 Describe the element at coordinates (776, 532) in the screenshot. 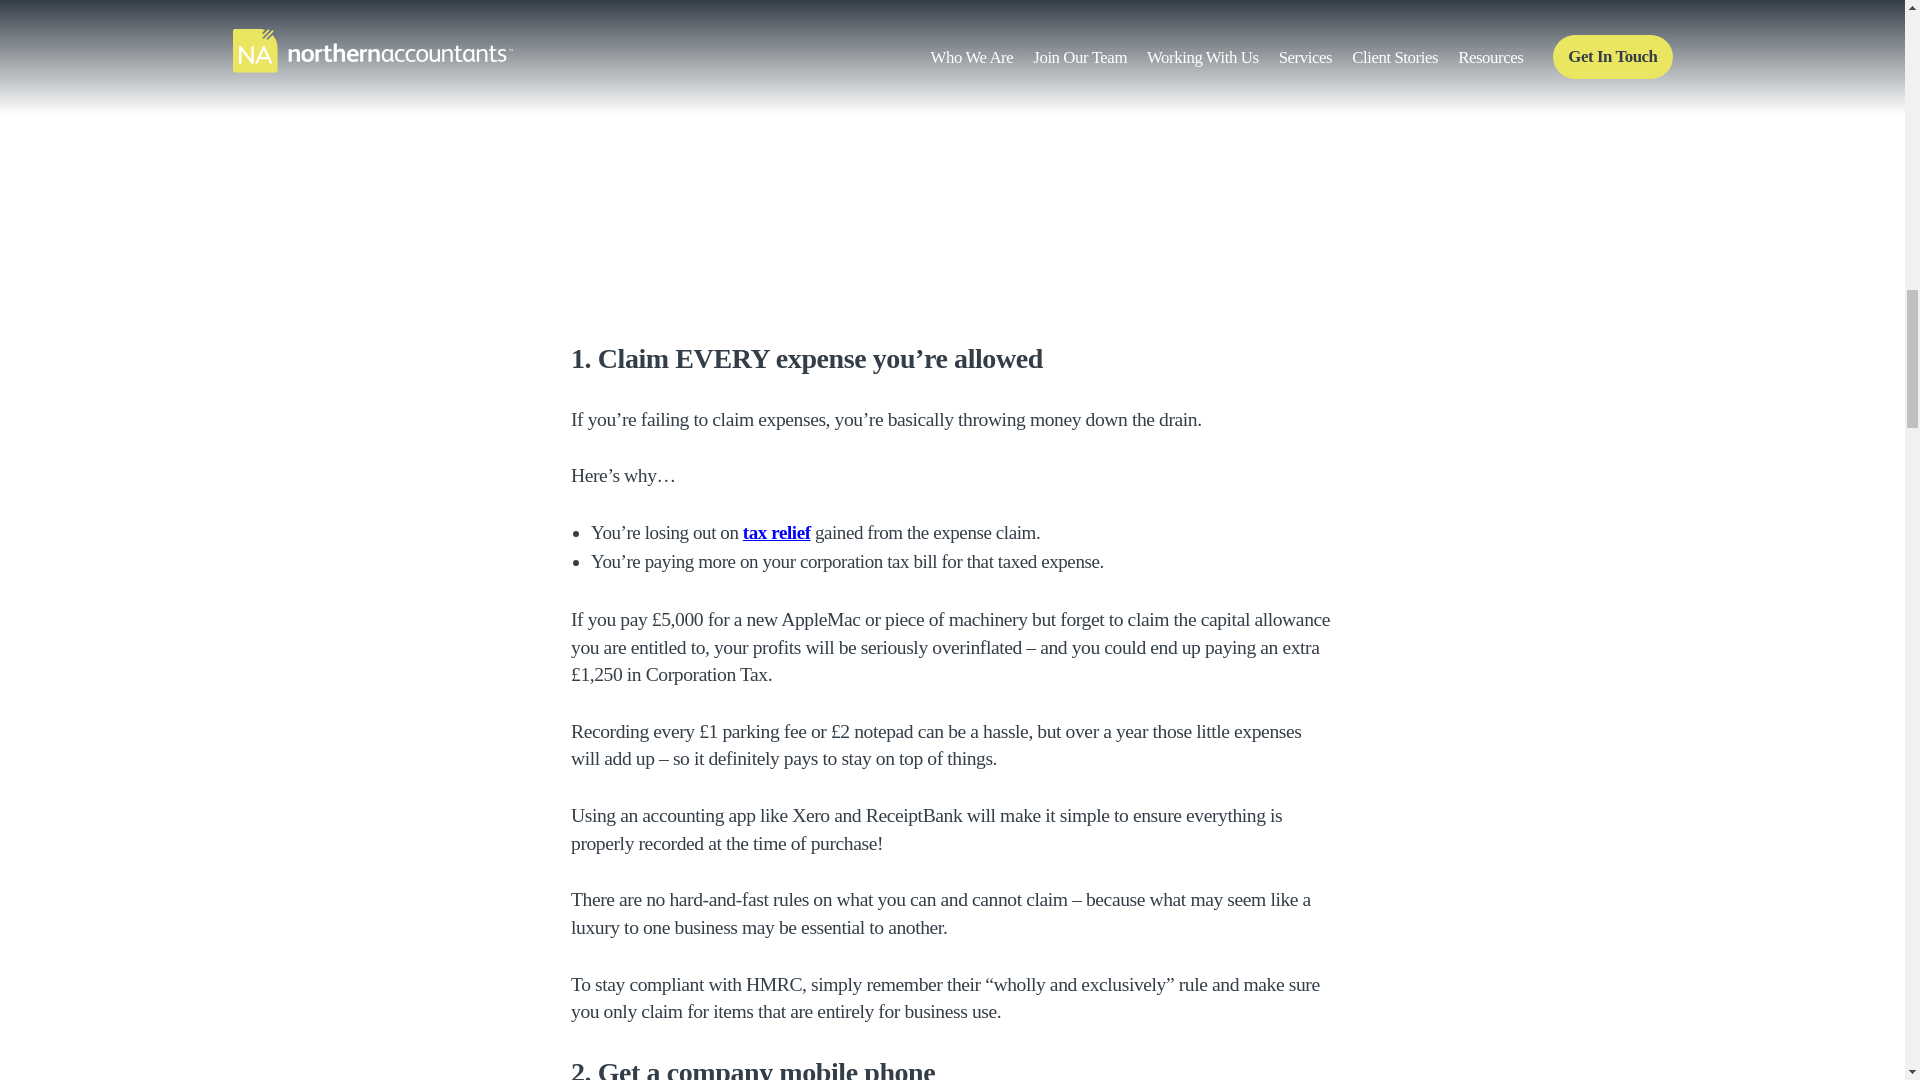

I see `tax relief` at that location.